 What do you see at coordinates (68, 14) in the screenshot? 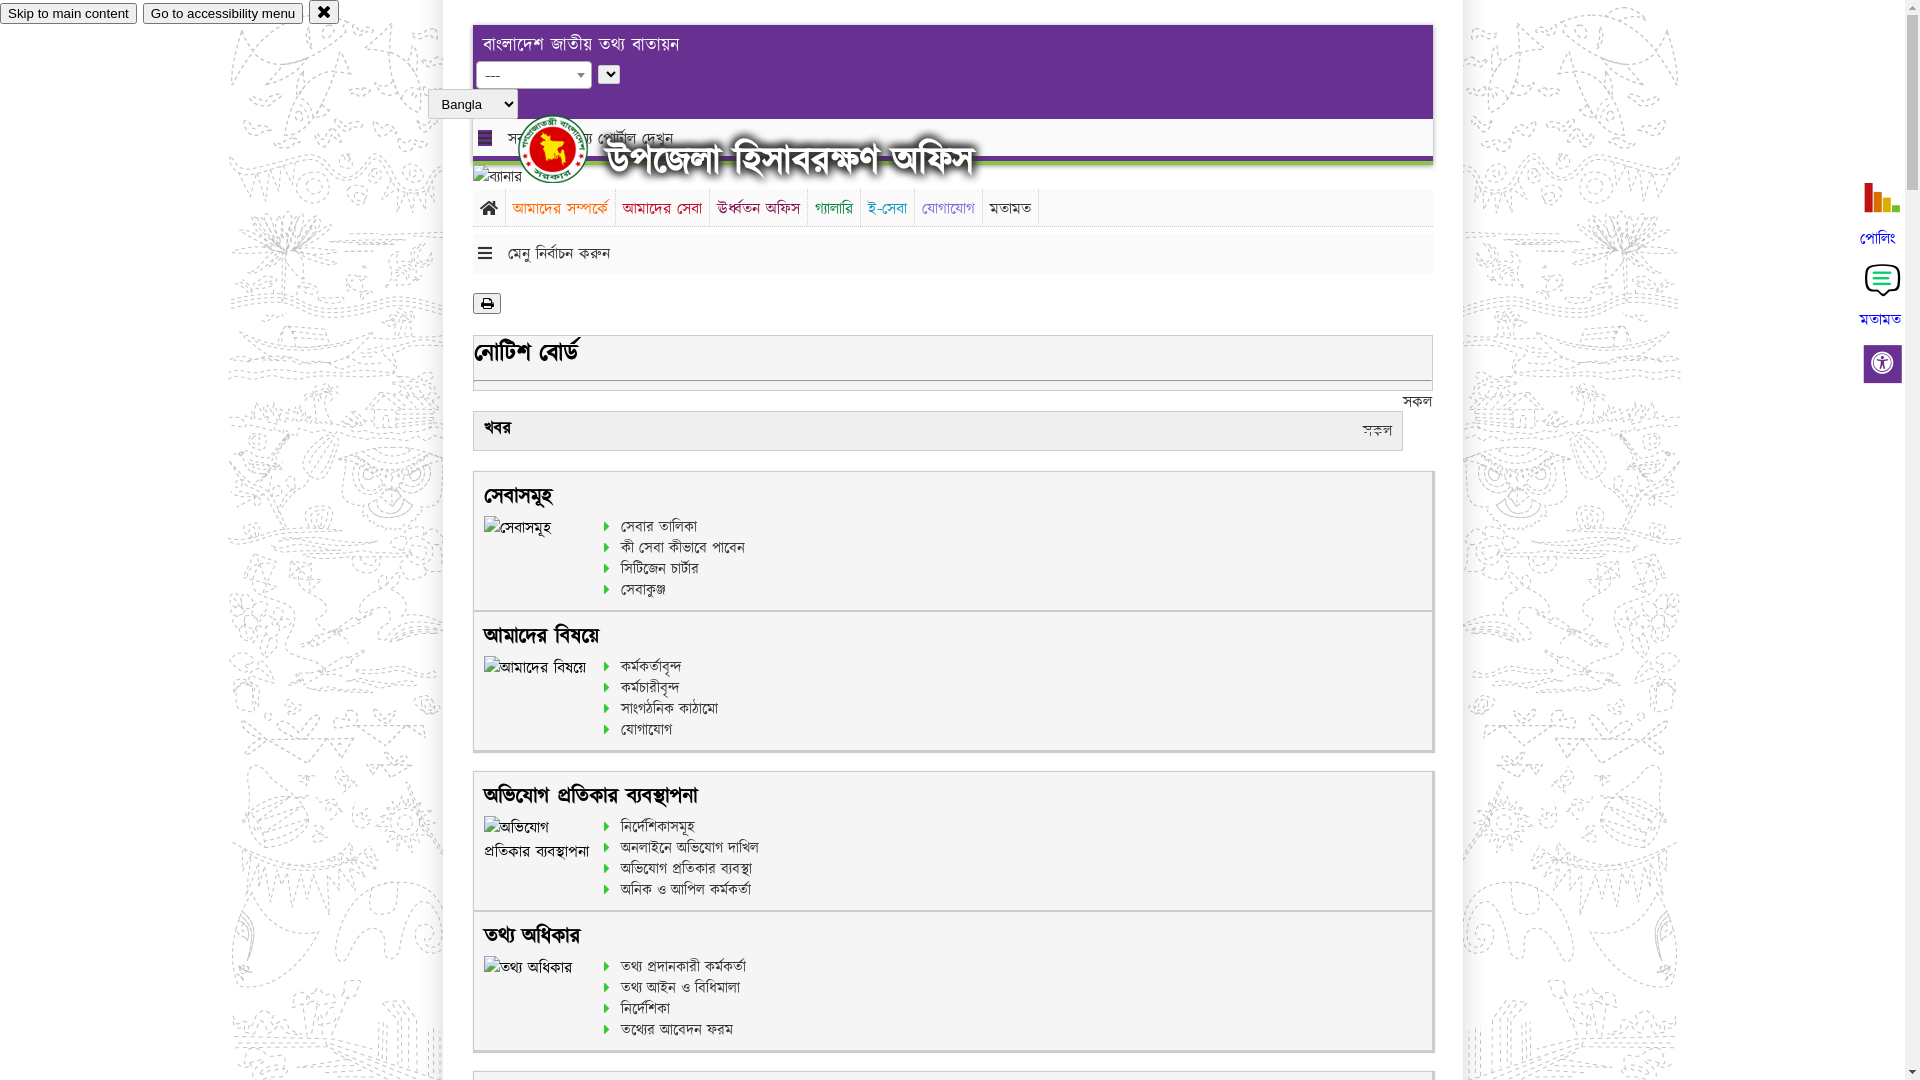
I see `Skip to main content` at bounding box center [68, 14].